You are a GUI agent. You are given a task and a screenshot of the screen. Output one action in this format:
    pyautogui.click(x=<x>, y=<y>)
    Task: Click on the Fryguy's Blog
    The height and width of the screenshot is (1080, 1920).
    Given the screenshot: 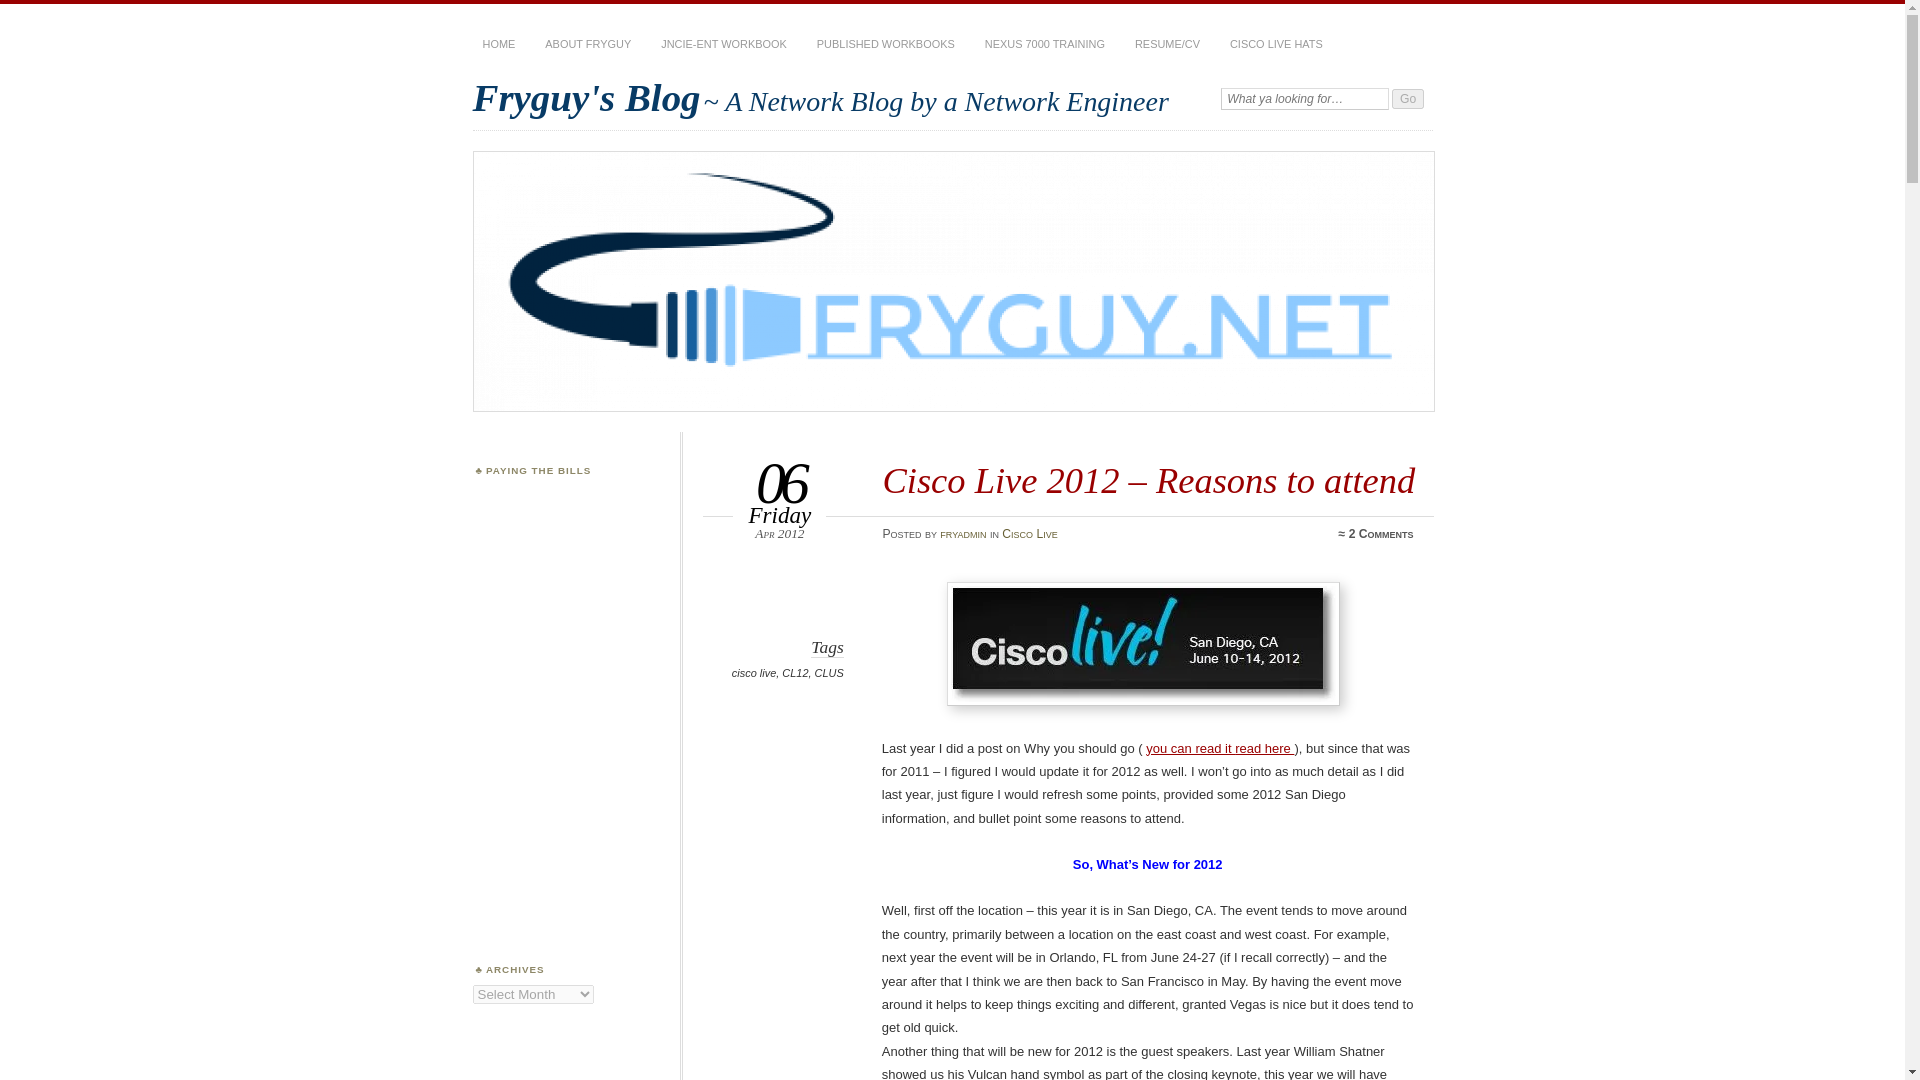 What is the action you would take?
    pyautogui.click(x=586, y=96)
    